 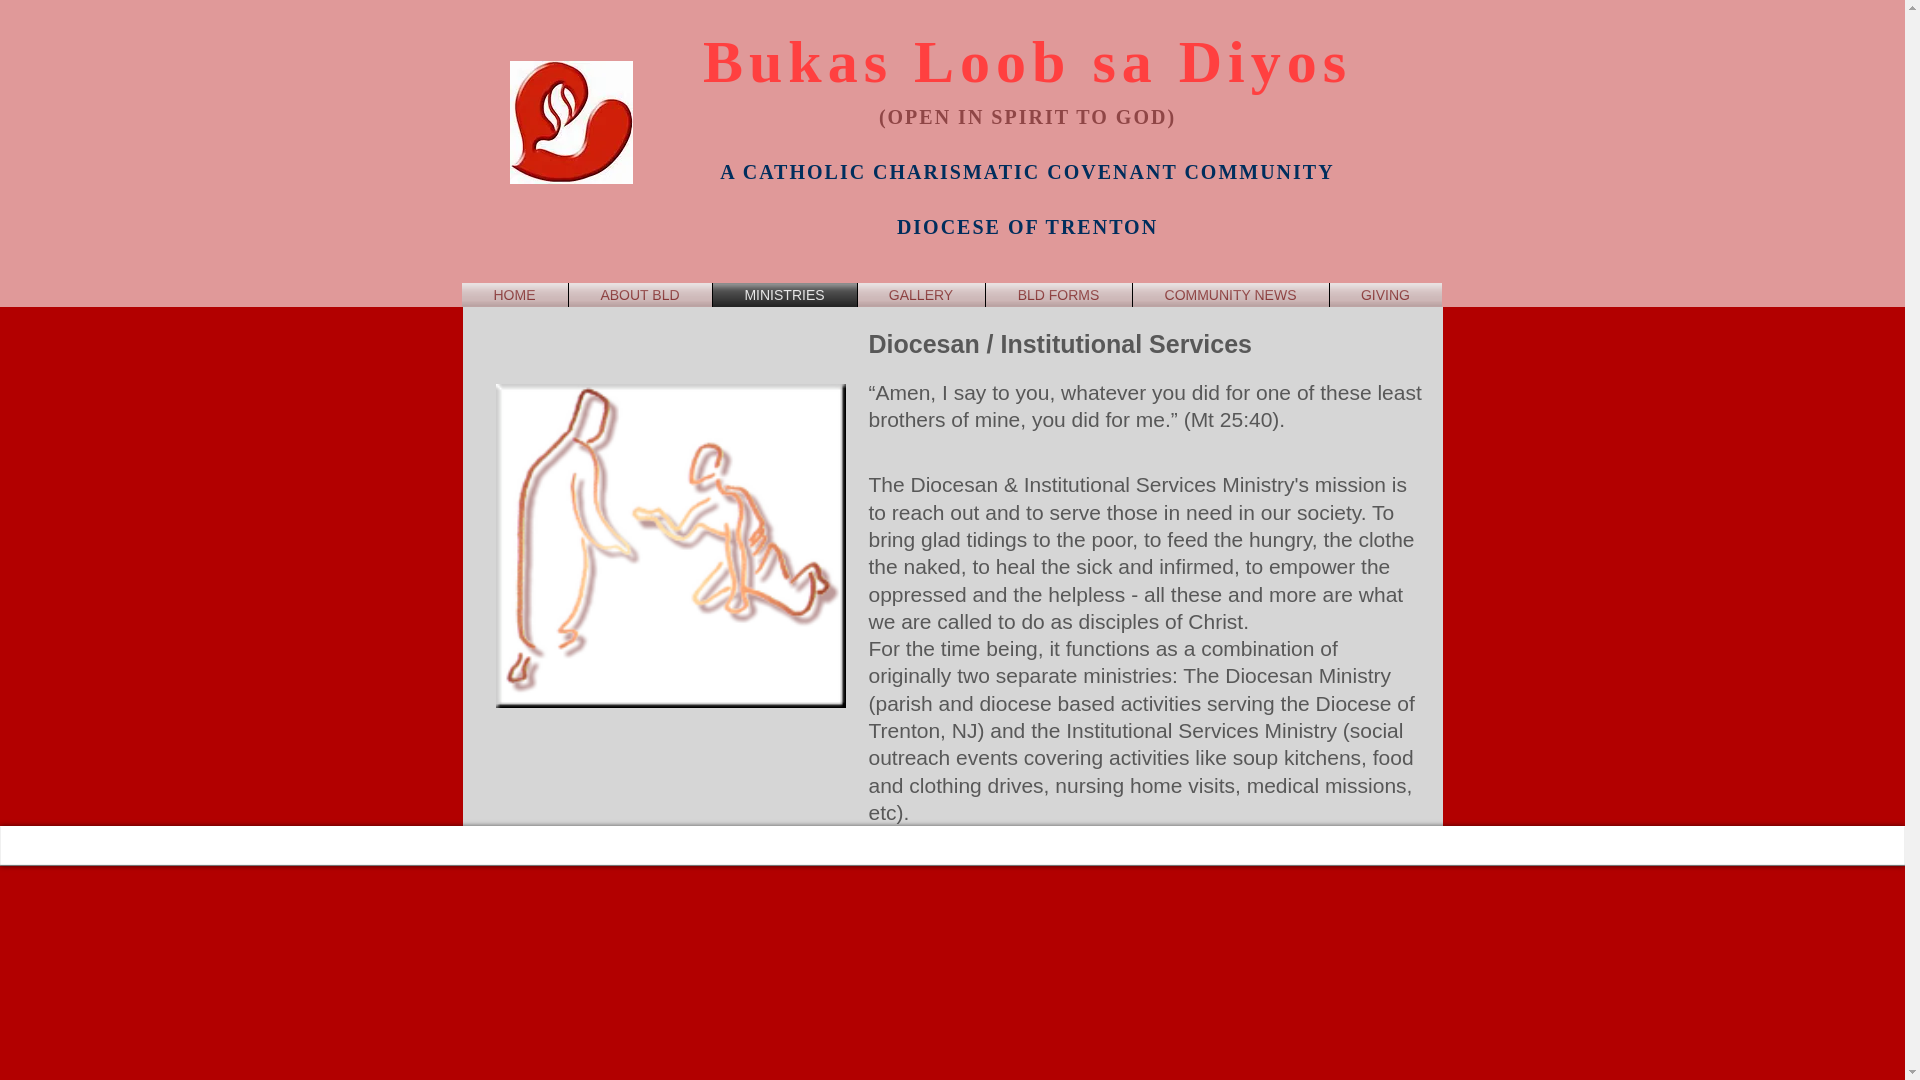 What do you see at coordinates (1230, 294) in the screenshot?
I see `COMMUNITY NEWS` at bounding box center [1230, 294].